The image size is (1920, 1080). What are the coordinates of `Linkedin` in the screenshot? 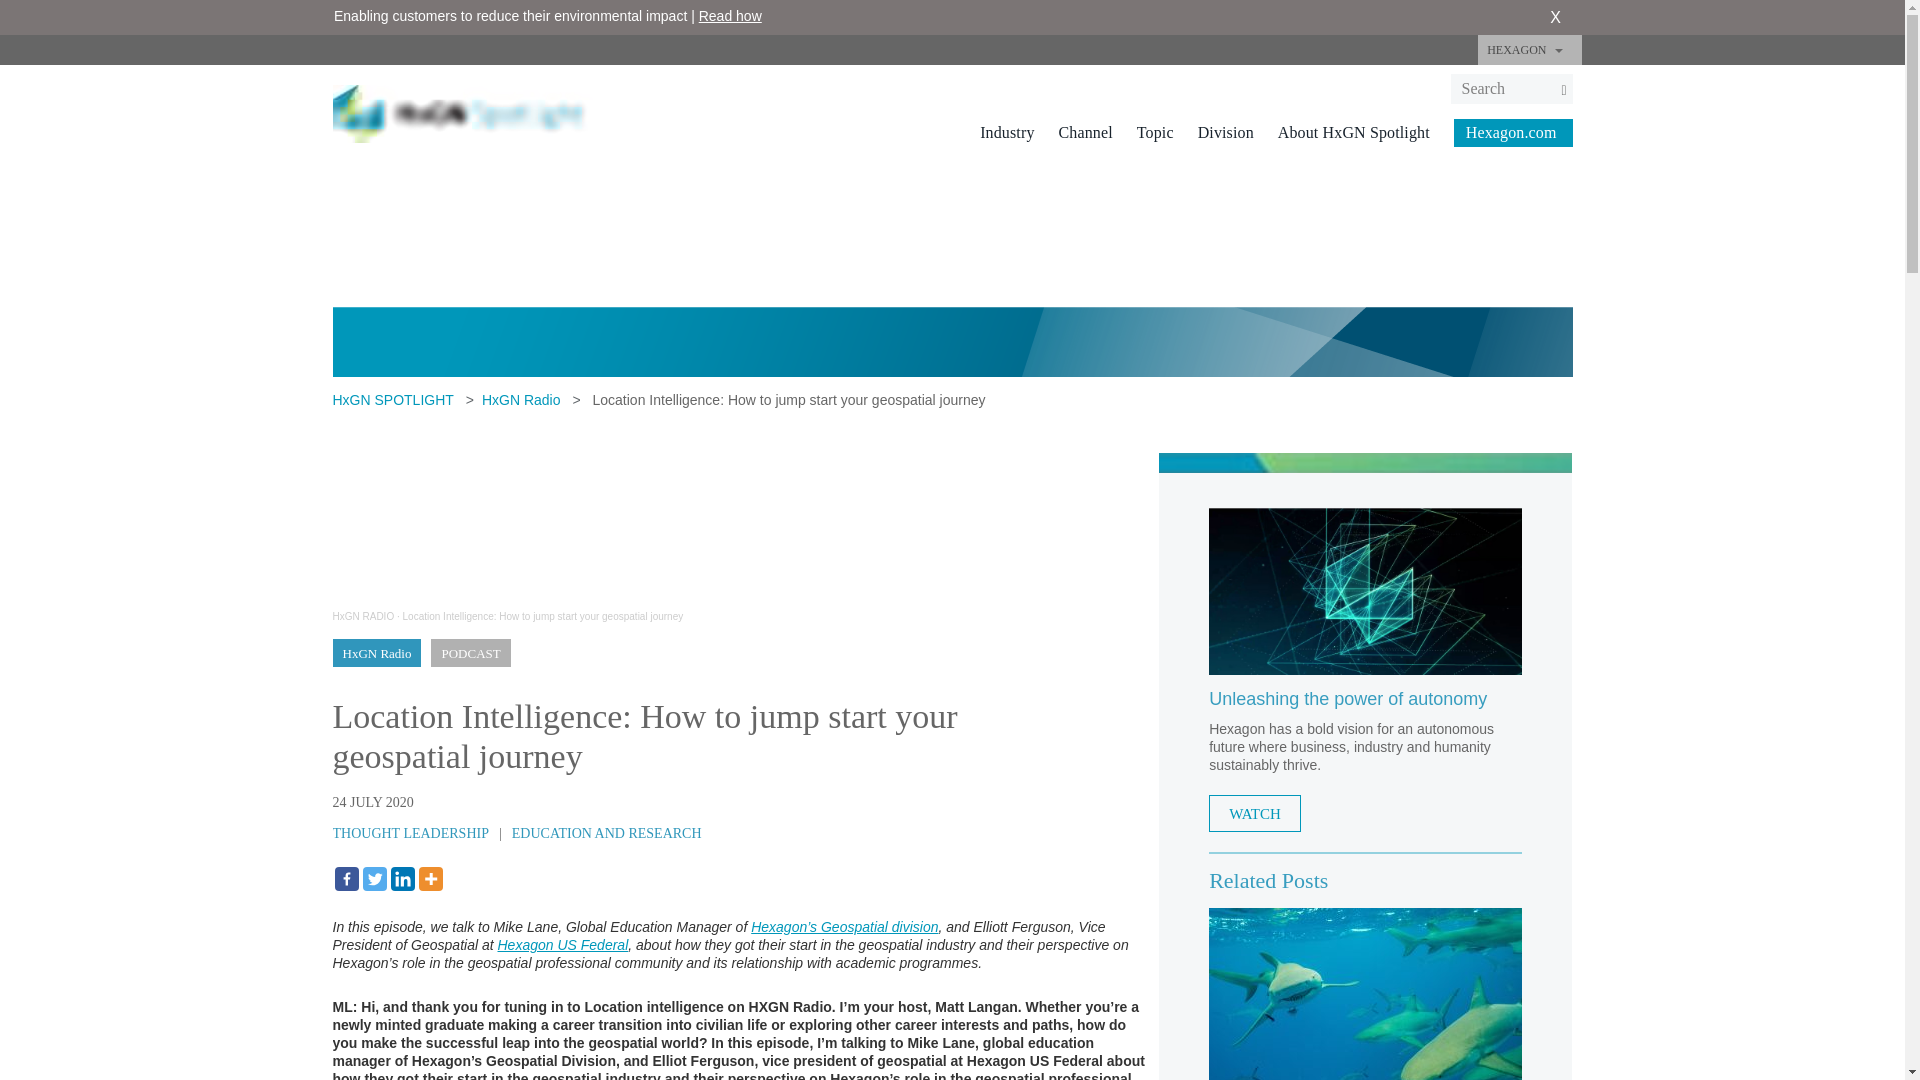 It's located at (402, 879).